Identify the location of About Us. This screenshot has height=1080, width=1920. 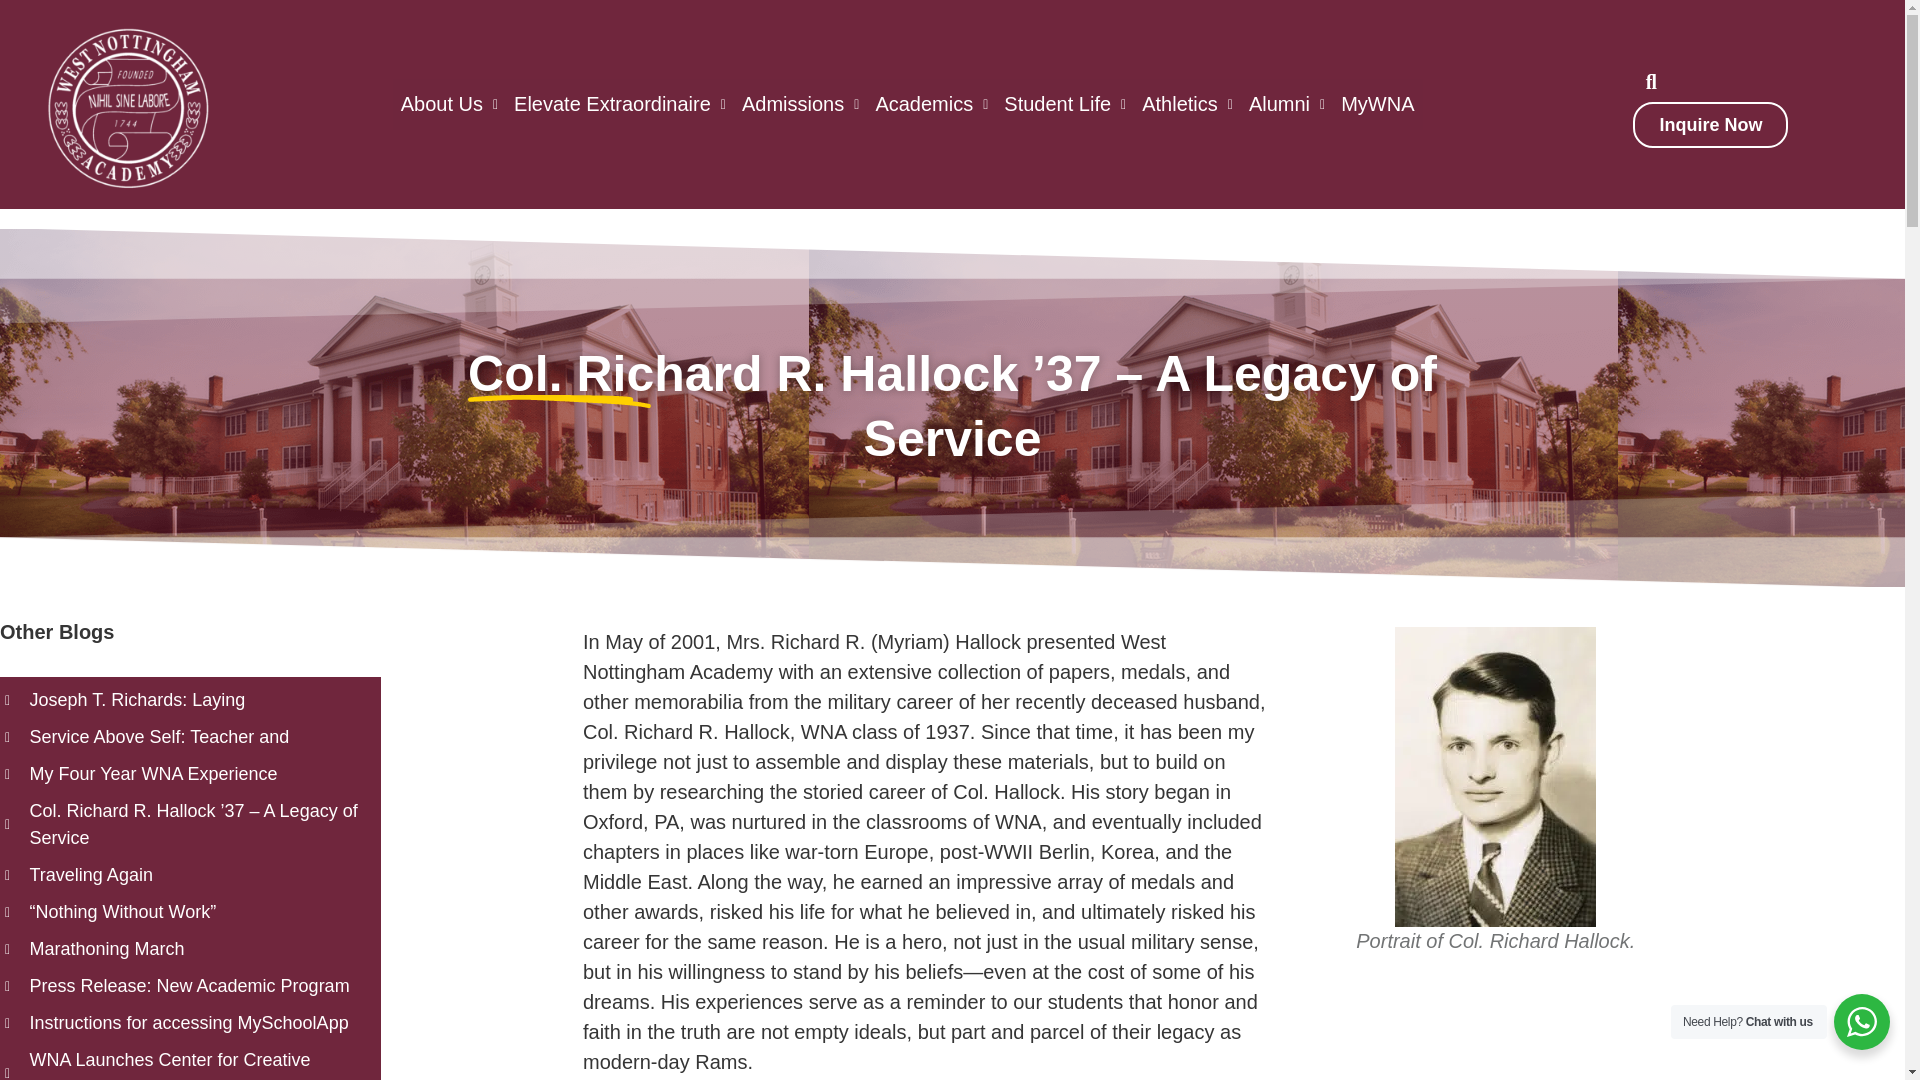
(450, 104).